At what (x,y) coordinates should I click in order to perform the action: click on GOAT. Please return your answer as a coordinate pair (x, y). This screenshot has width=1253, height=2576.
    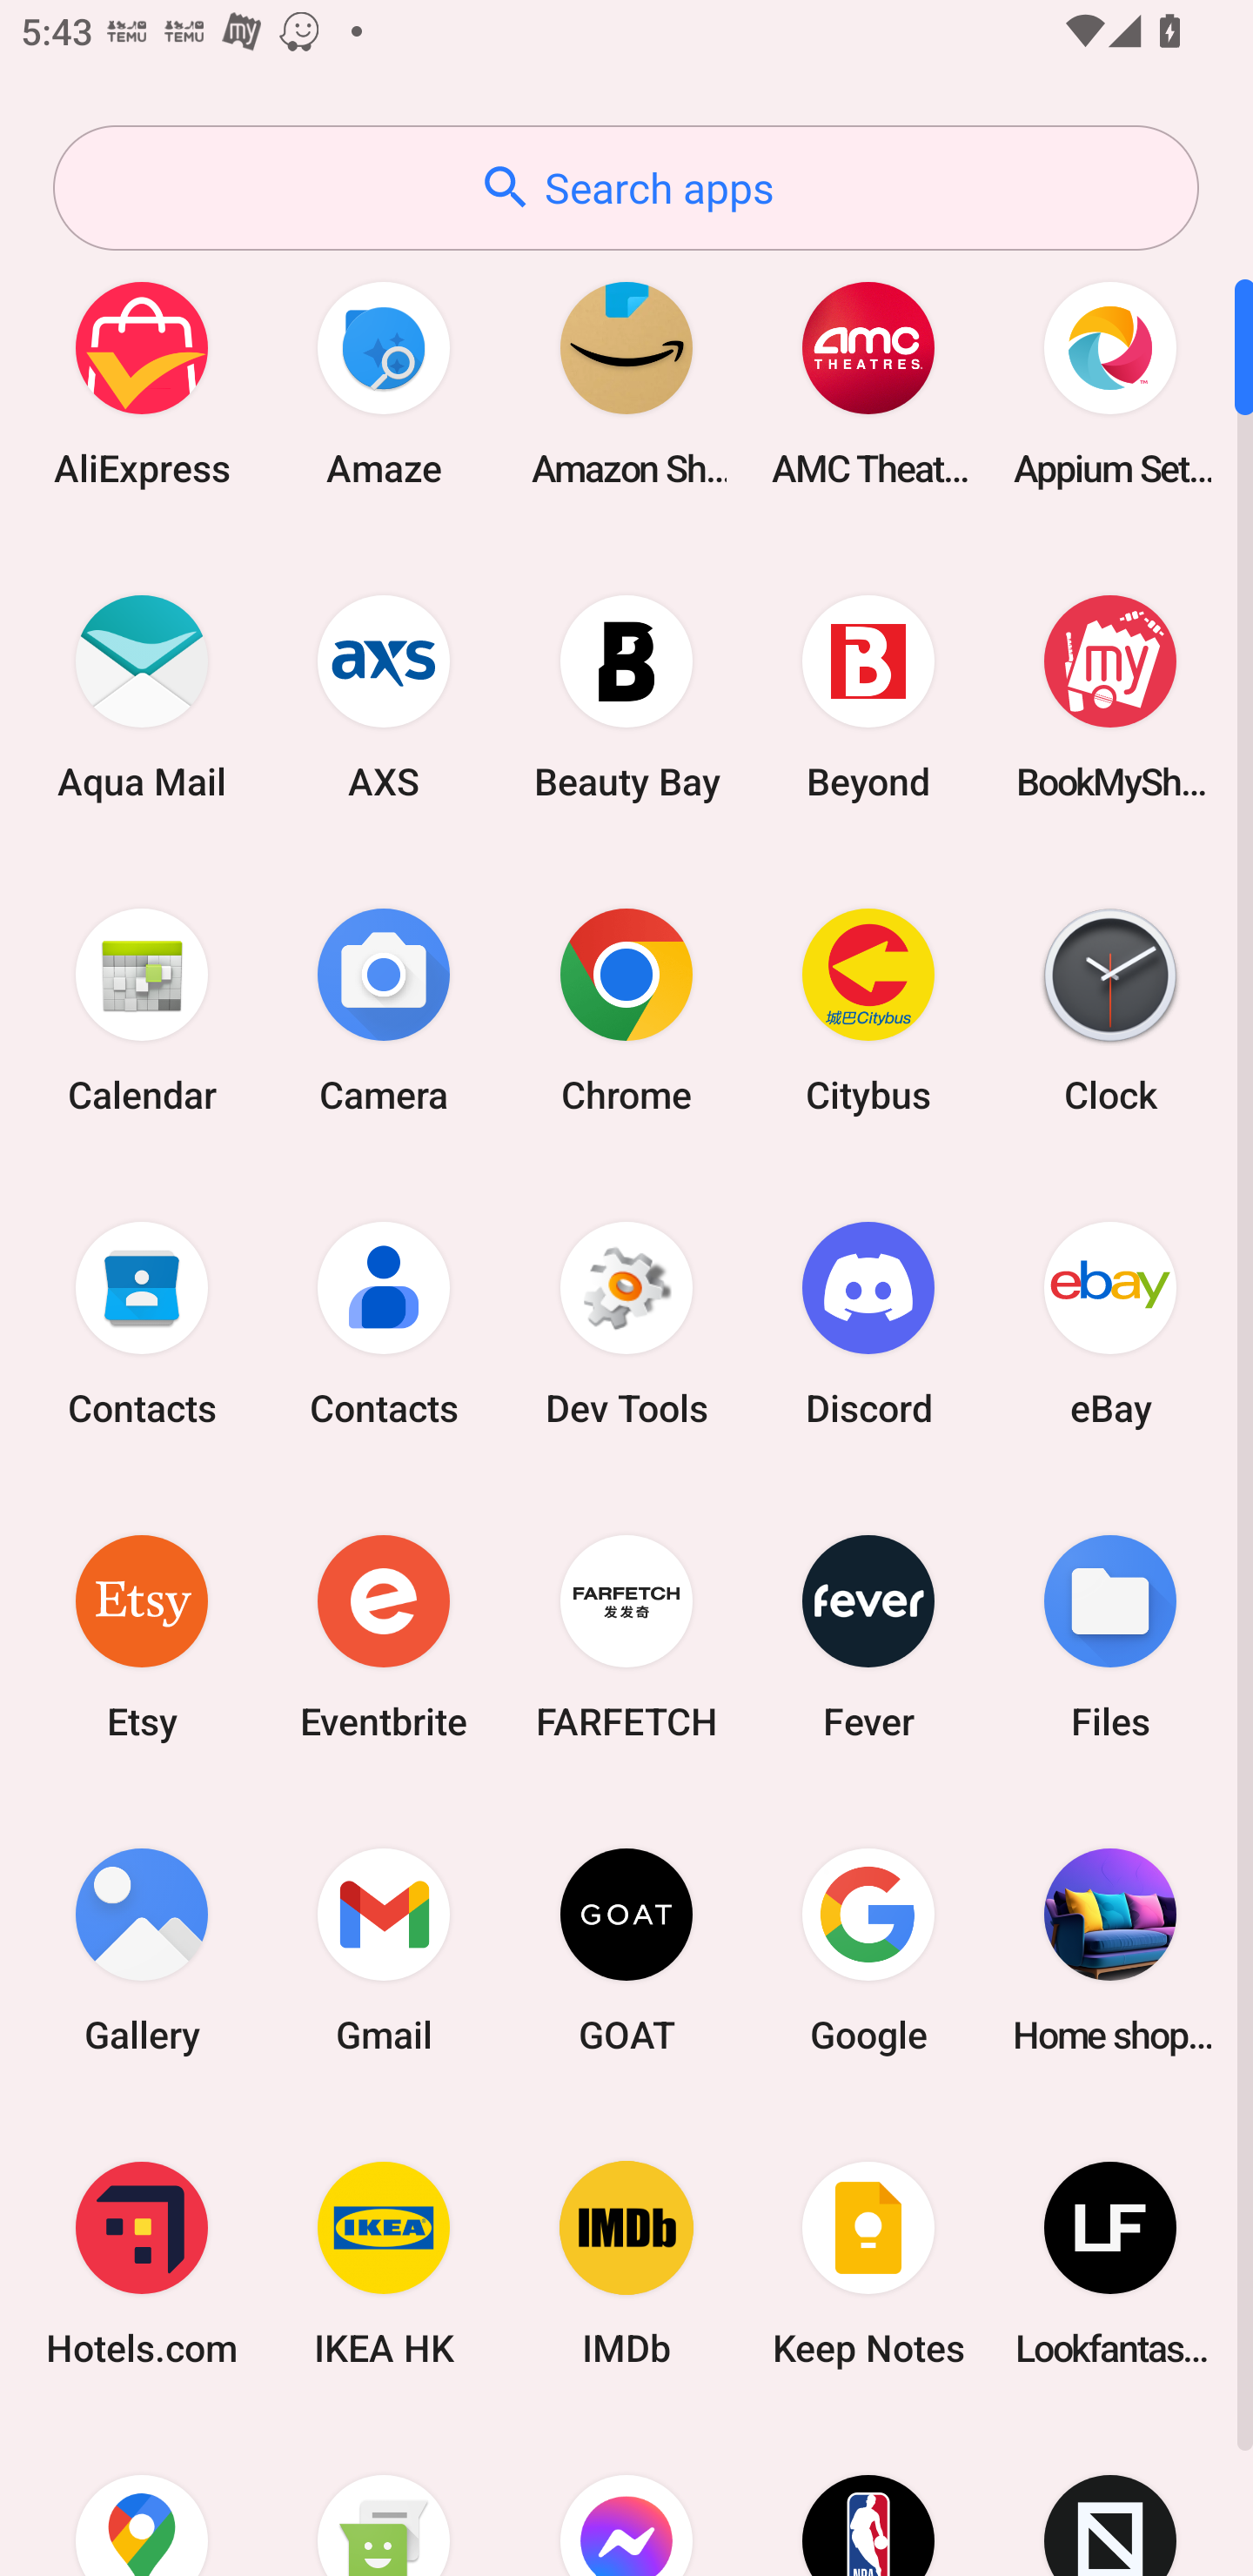
    Looking at the image, I should click on (626, 1949).